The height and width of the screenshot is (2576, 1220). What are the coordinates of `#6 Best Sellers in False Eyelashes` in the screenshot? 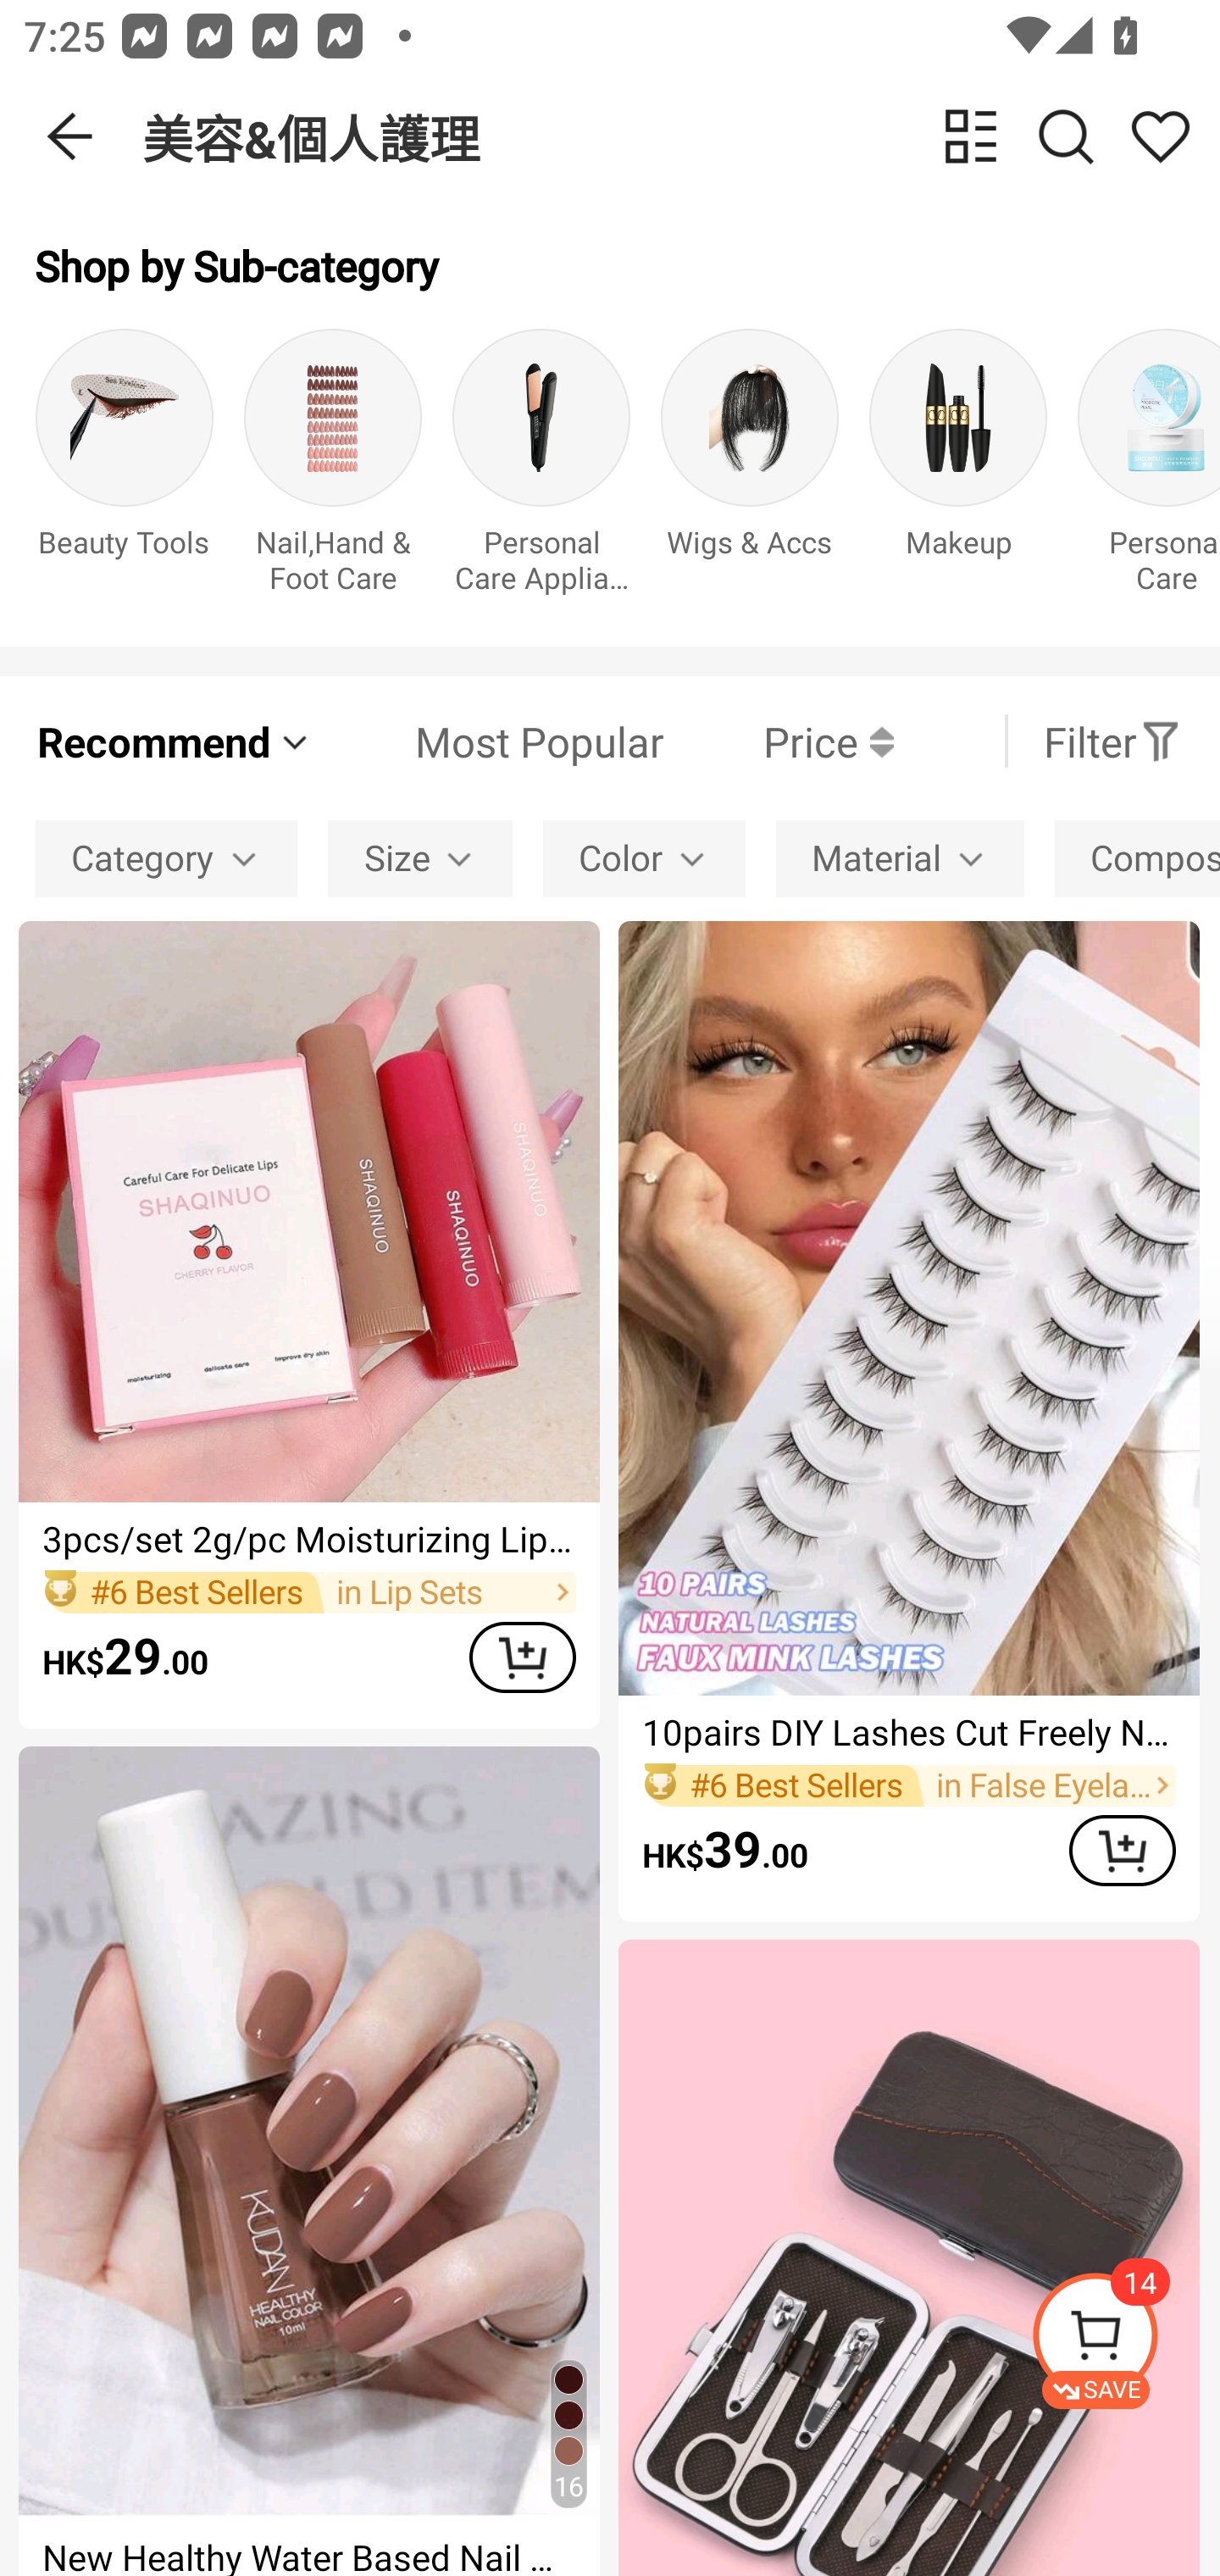 It's located at (908, 1785).